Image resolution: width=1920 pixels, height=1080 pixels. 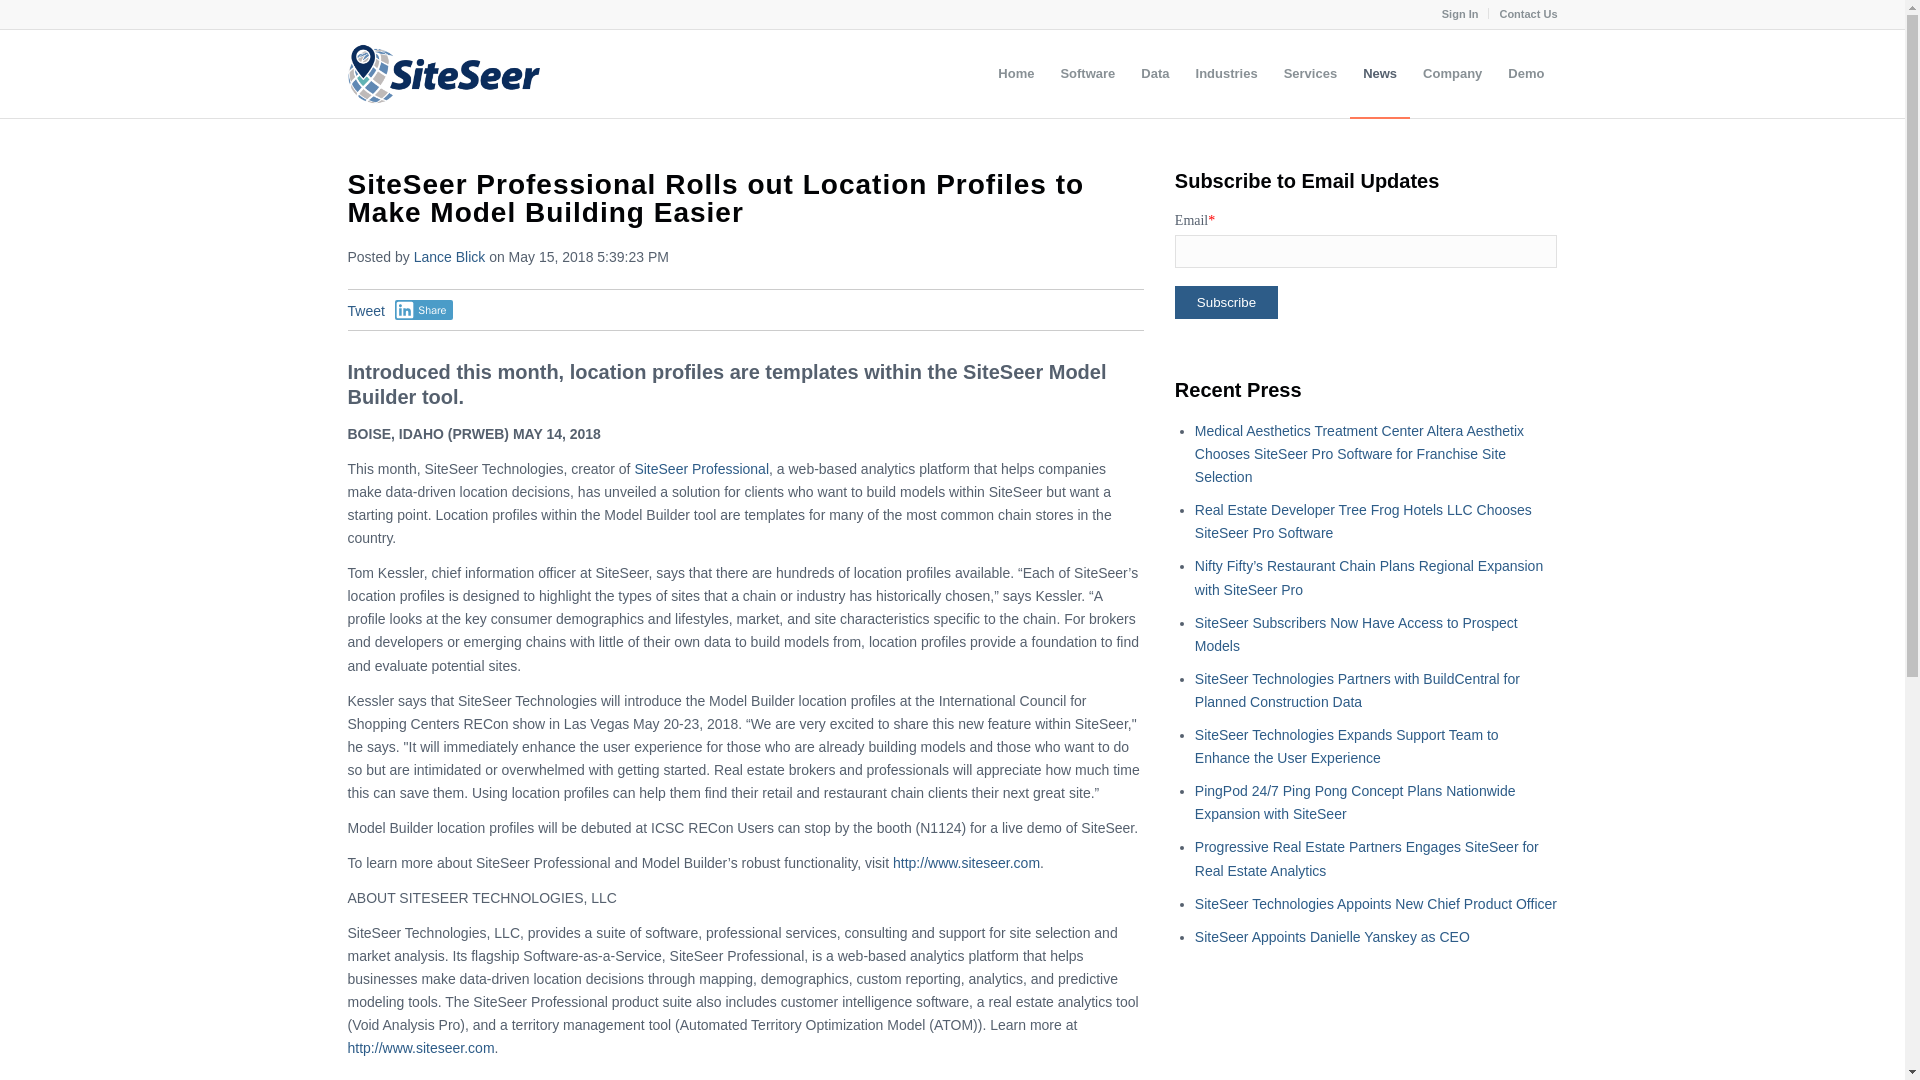 I want to click on Subscribe, so click(x=1226, y=302).